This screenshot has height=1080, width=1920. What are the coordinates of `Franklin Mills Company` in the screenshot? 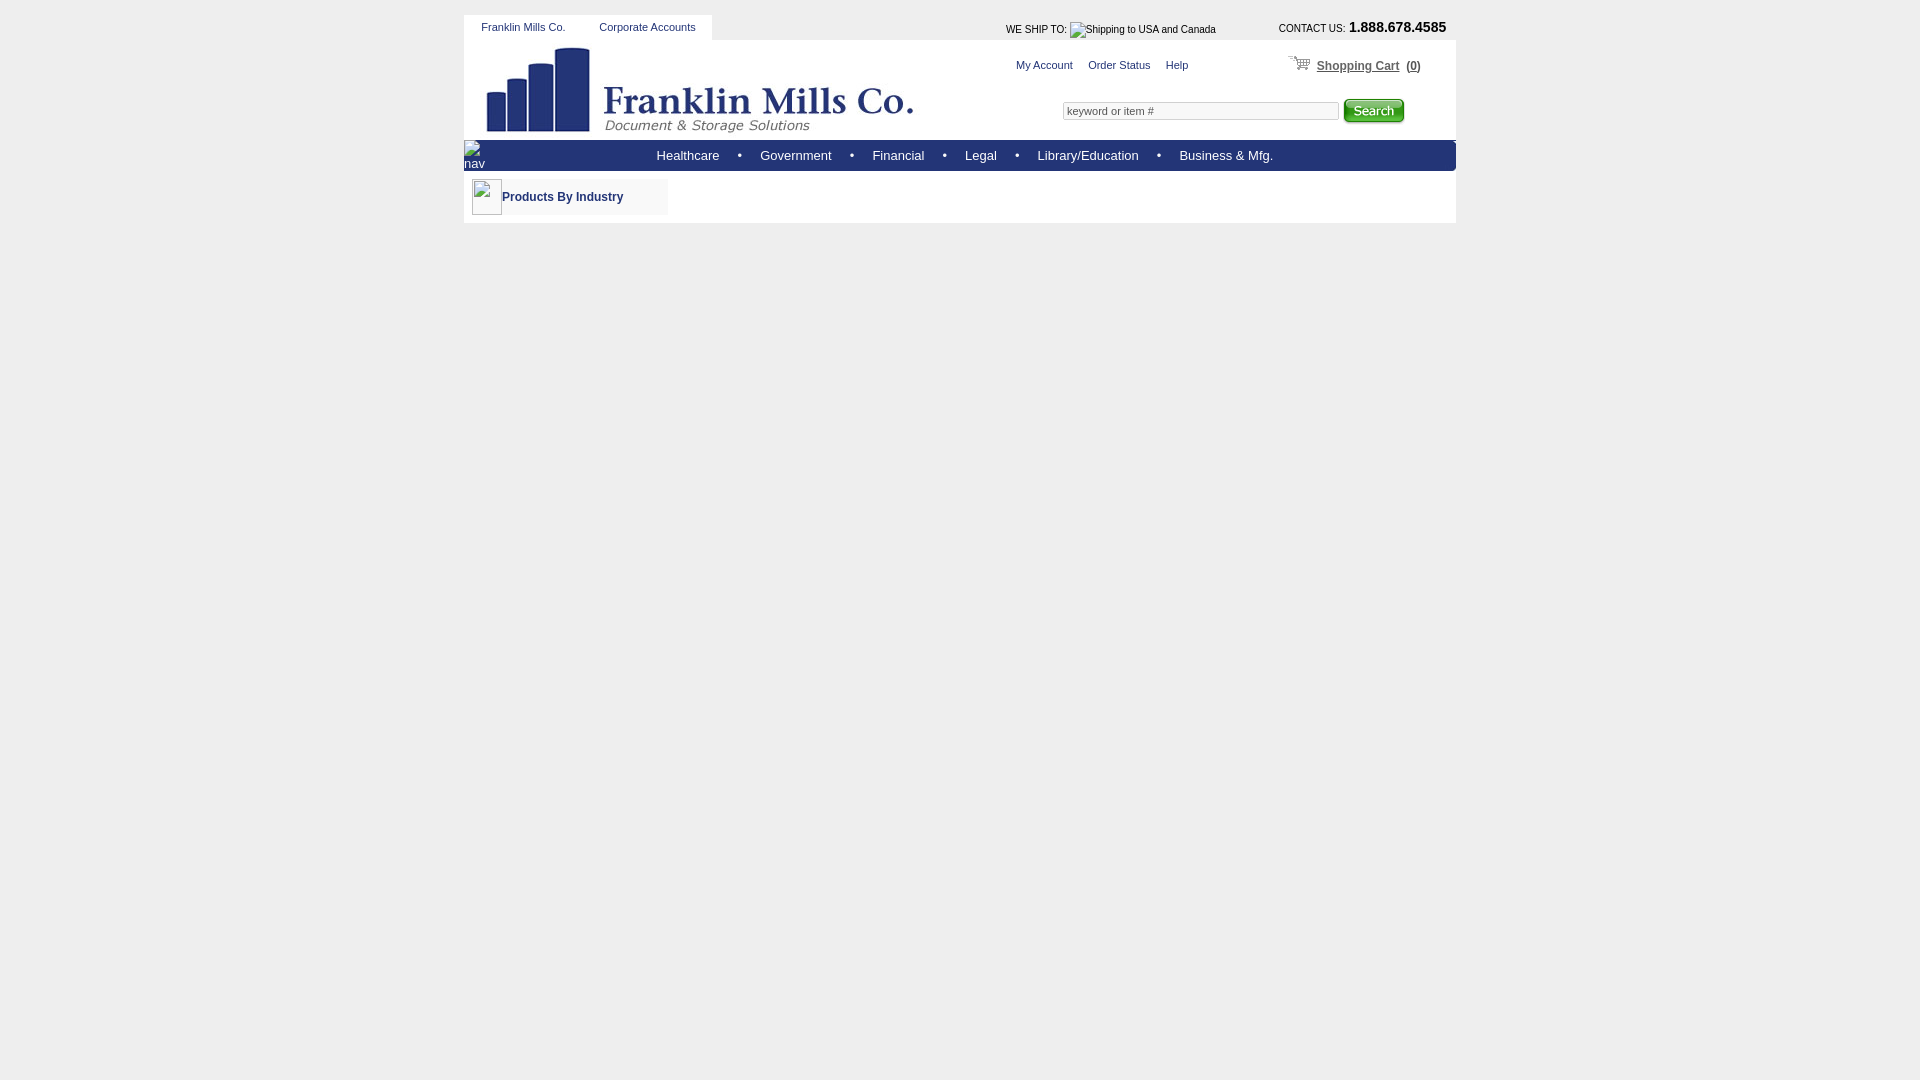 It's located at (701, 90).